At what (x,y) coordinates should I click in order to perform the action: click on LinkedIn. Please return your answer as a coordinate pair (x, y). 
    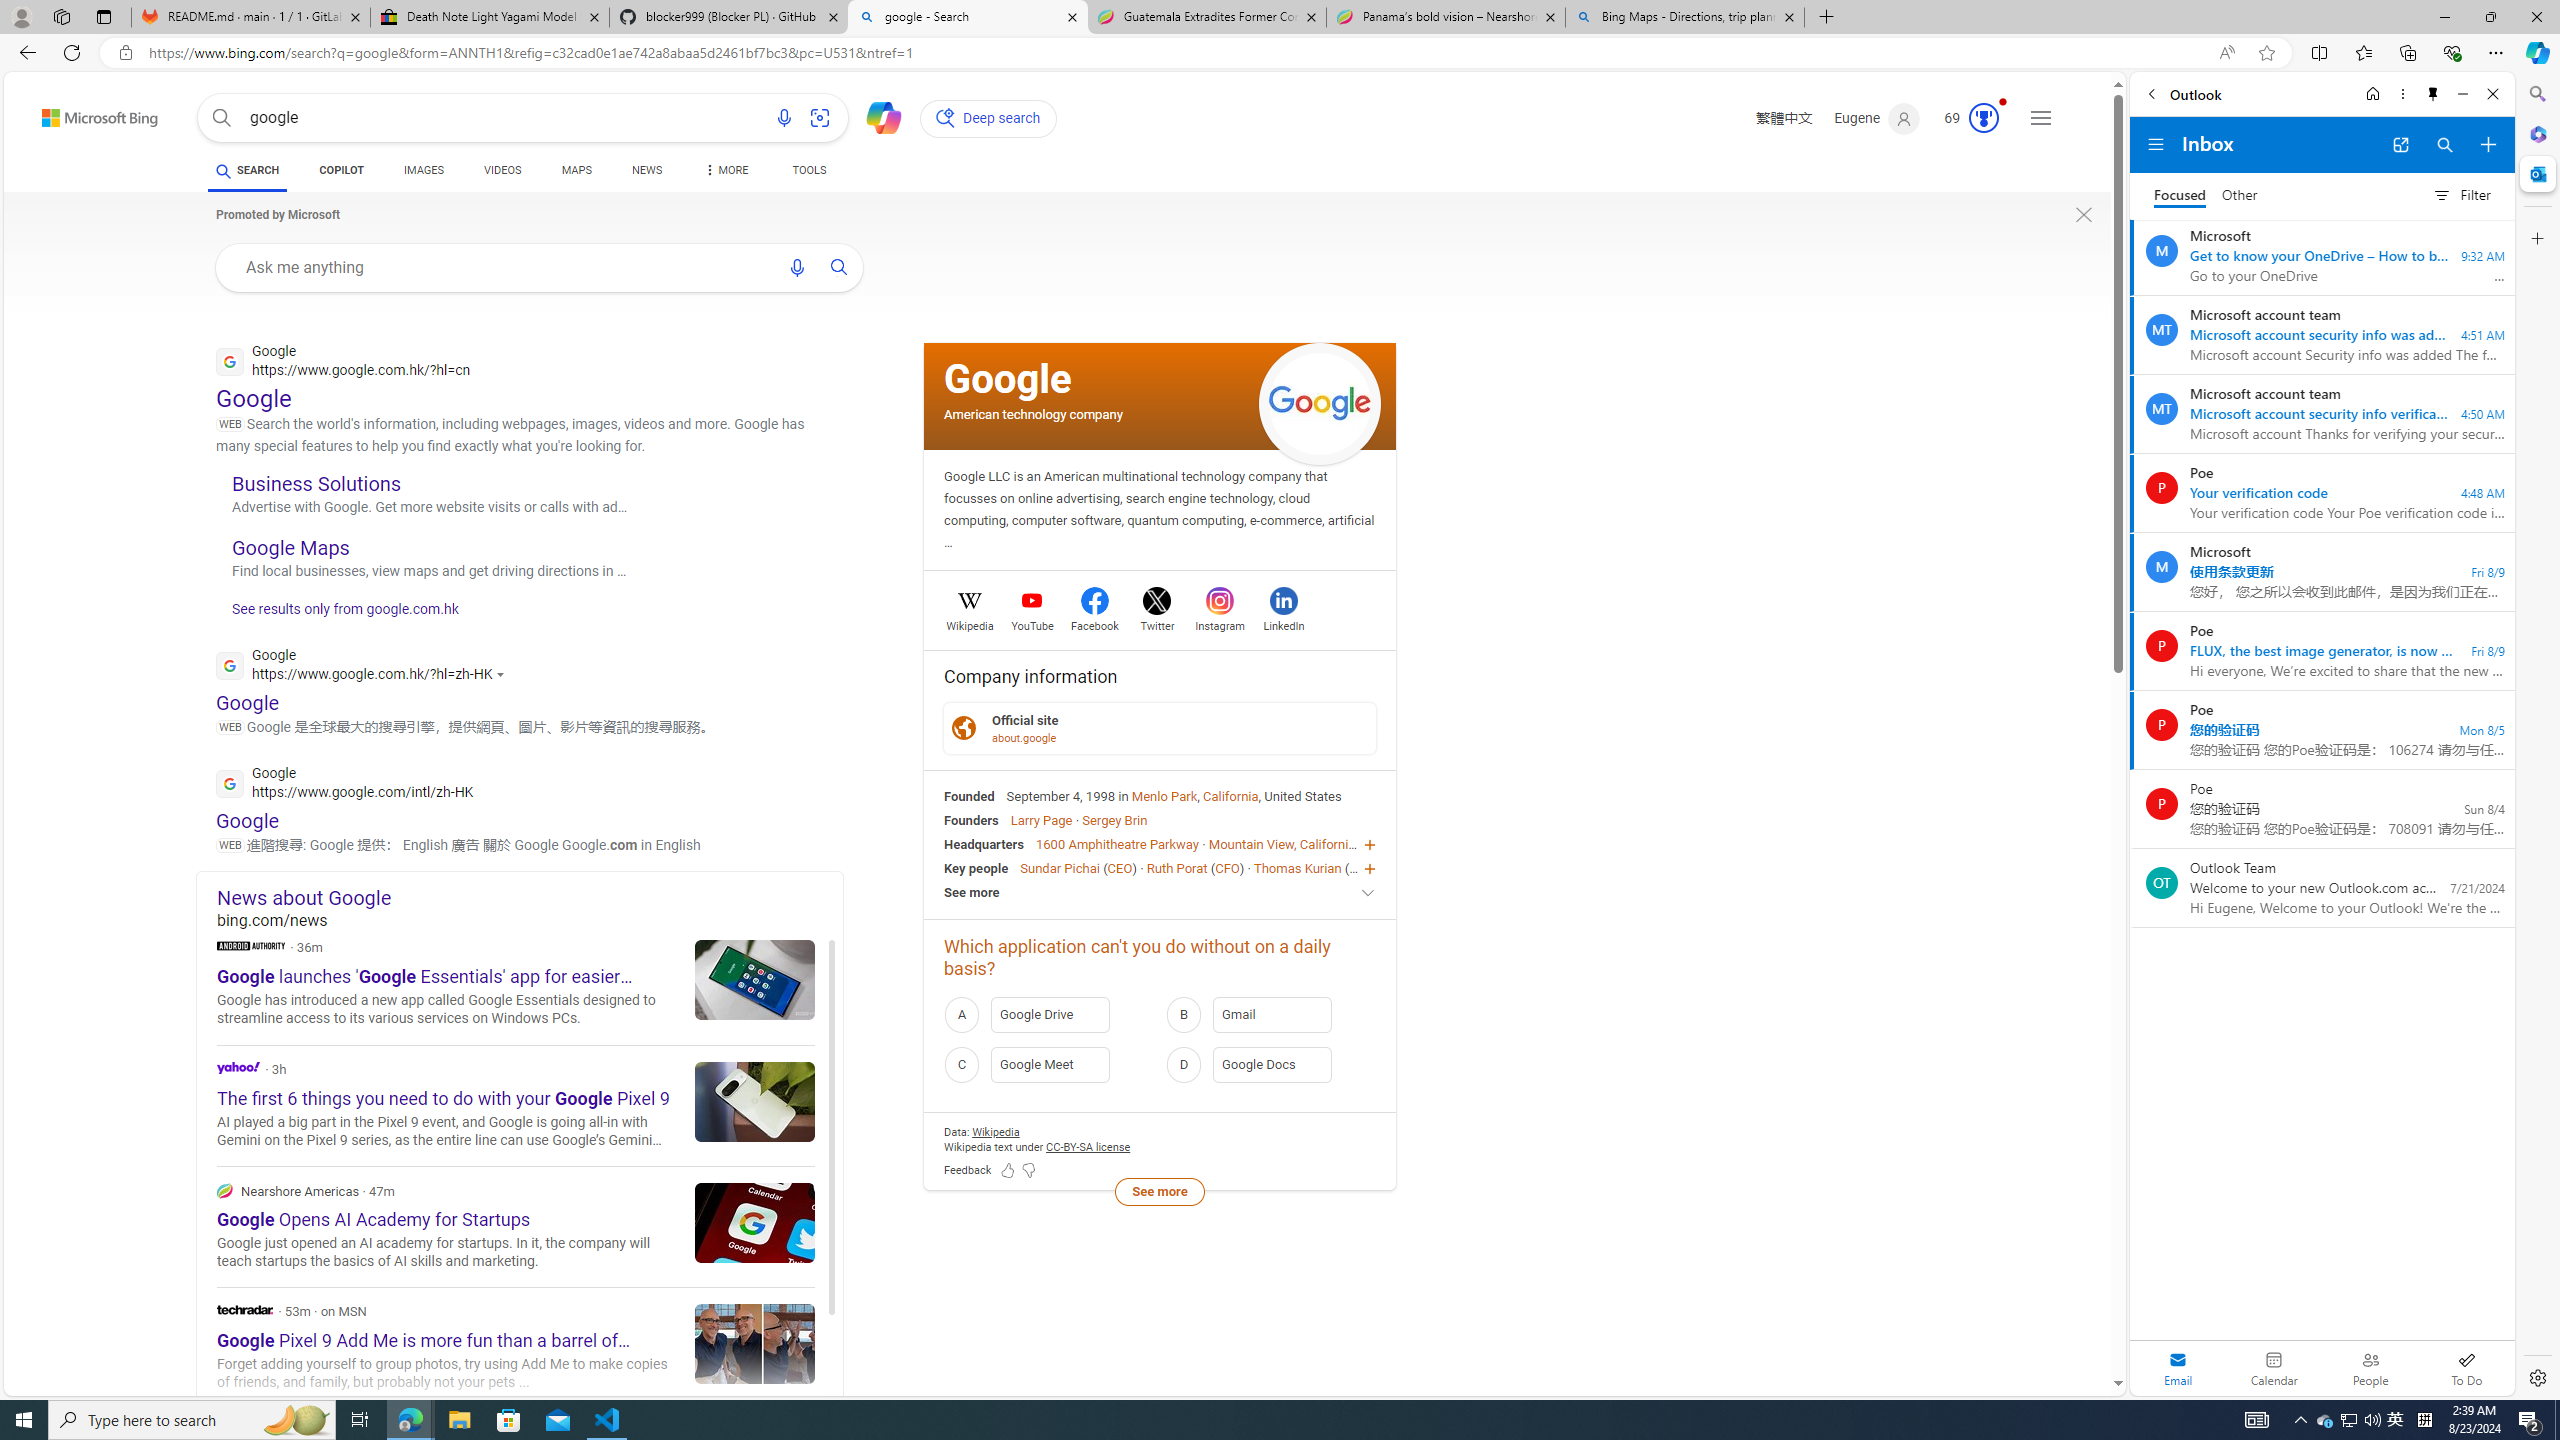
    Looking at the image, I should click on (1283, 623).